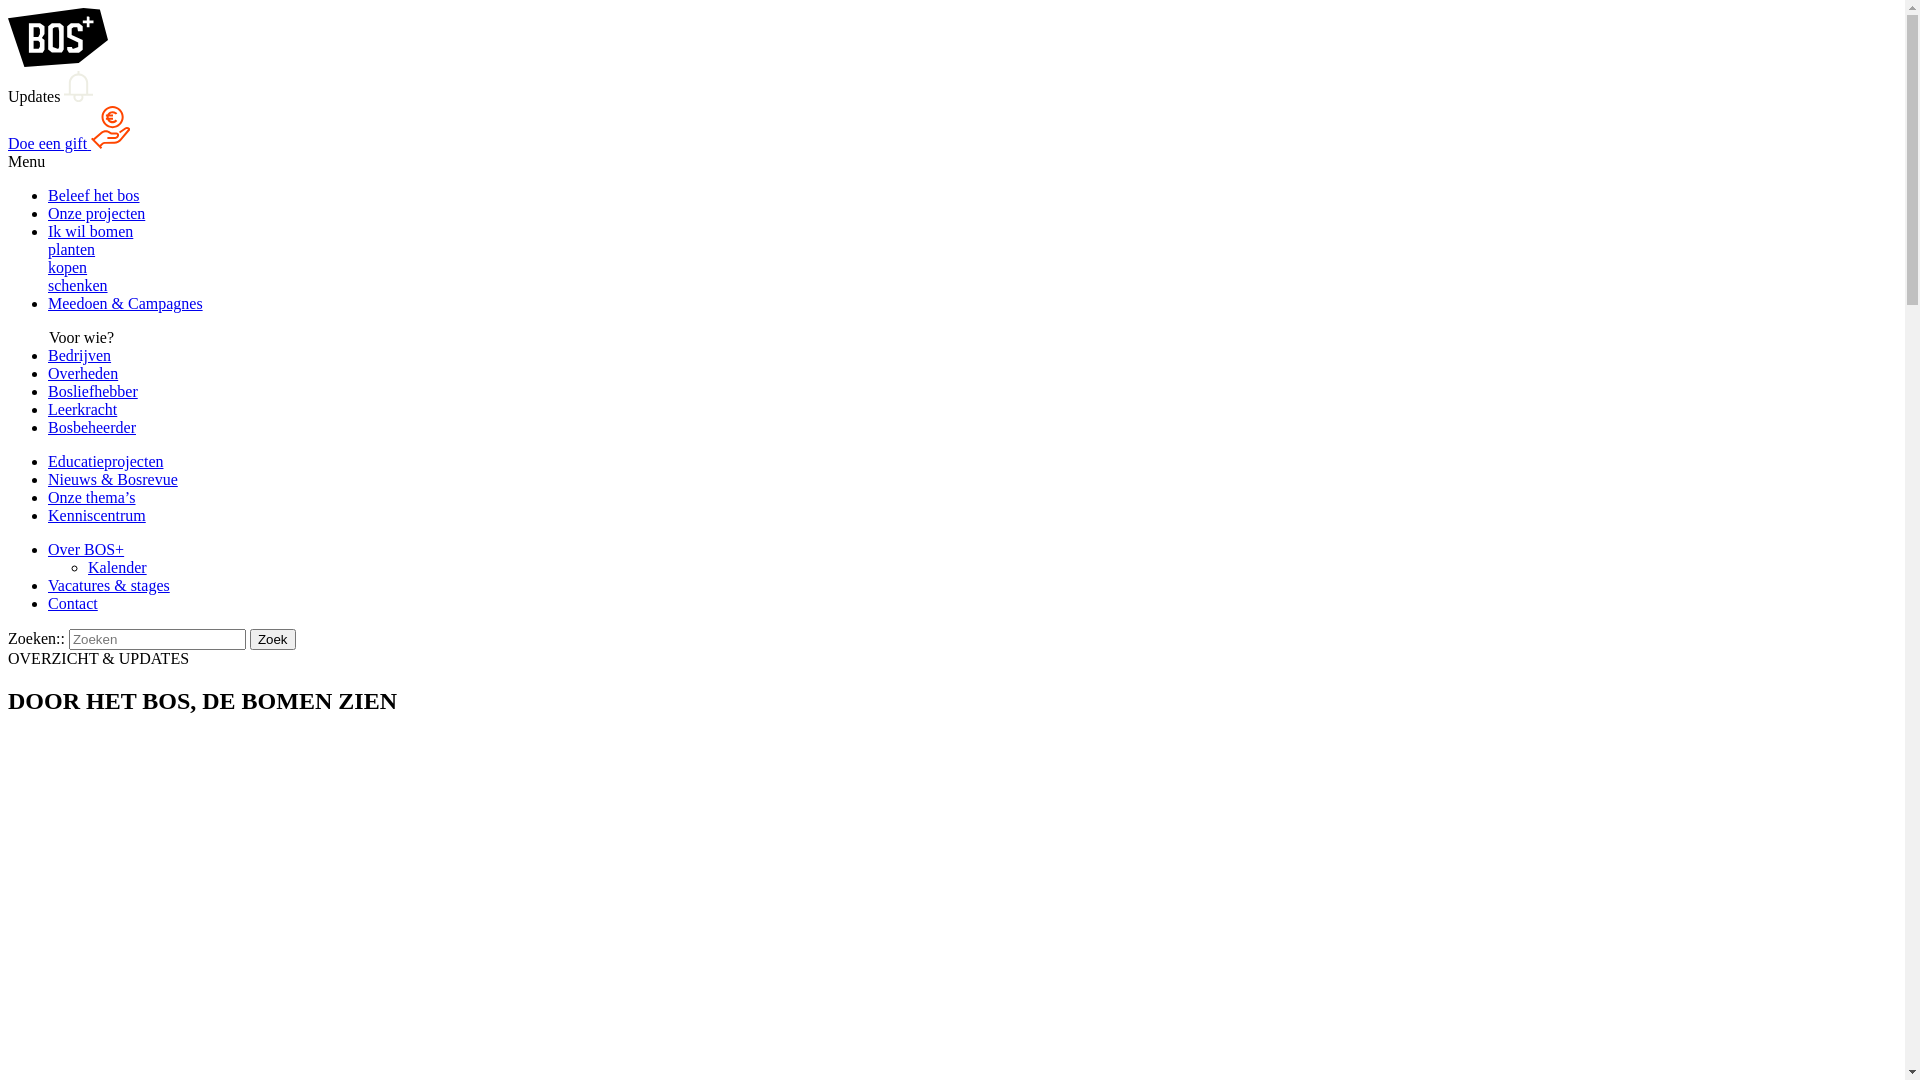 This screenshot has height=1080, width=1920. I want to click on Over BOS+, so click(86, 550).